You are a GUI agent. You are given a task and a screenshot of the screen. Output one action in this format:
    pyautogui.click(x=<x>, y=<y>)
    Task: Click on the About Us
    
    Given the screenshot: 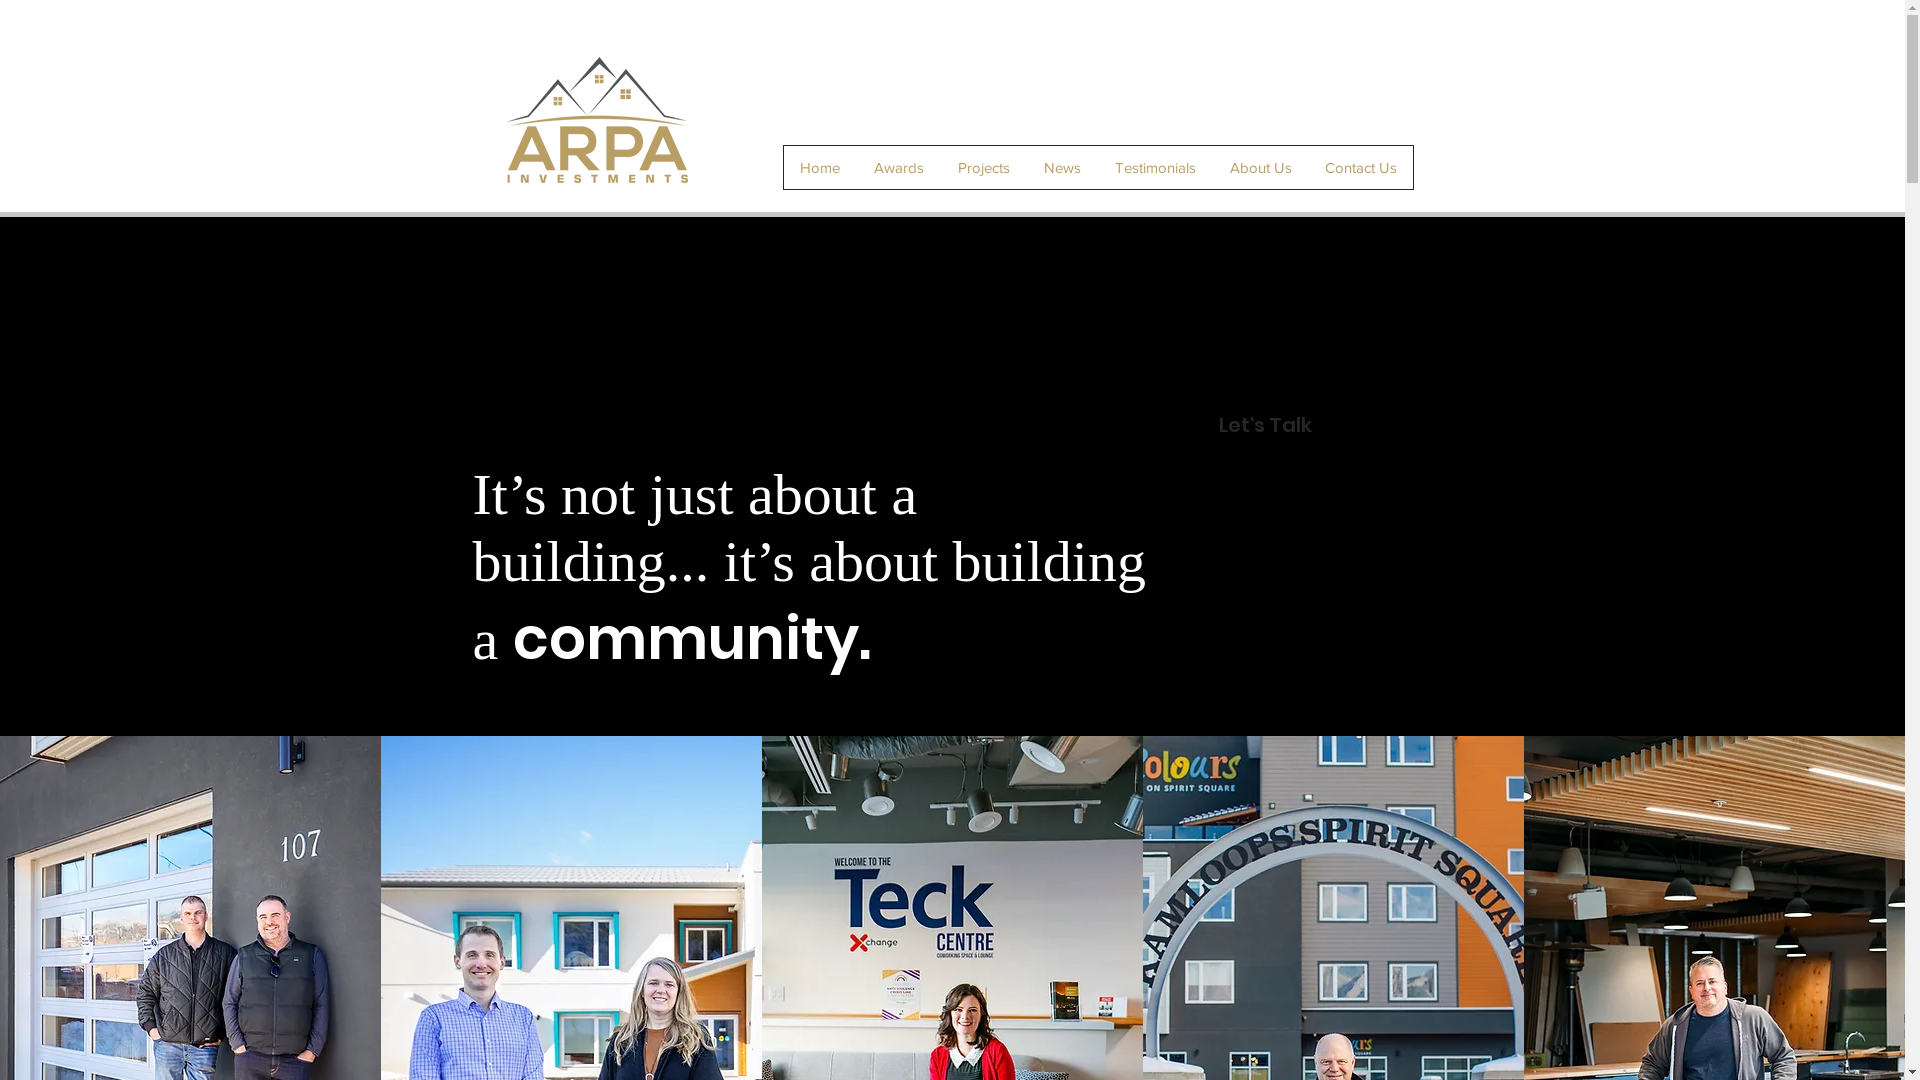 What is the action you would take?
    pyautogui.click(x=1260, y=168)
    